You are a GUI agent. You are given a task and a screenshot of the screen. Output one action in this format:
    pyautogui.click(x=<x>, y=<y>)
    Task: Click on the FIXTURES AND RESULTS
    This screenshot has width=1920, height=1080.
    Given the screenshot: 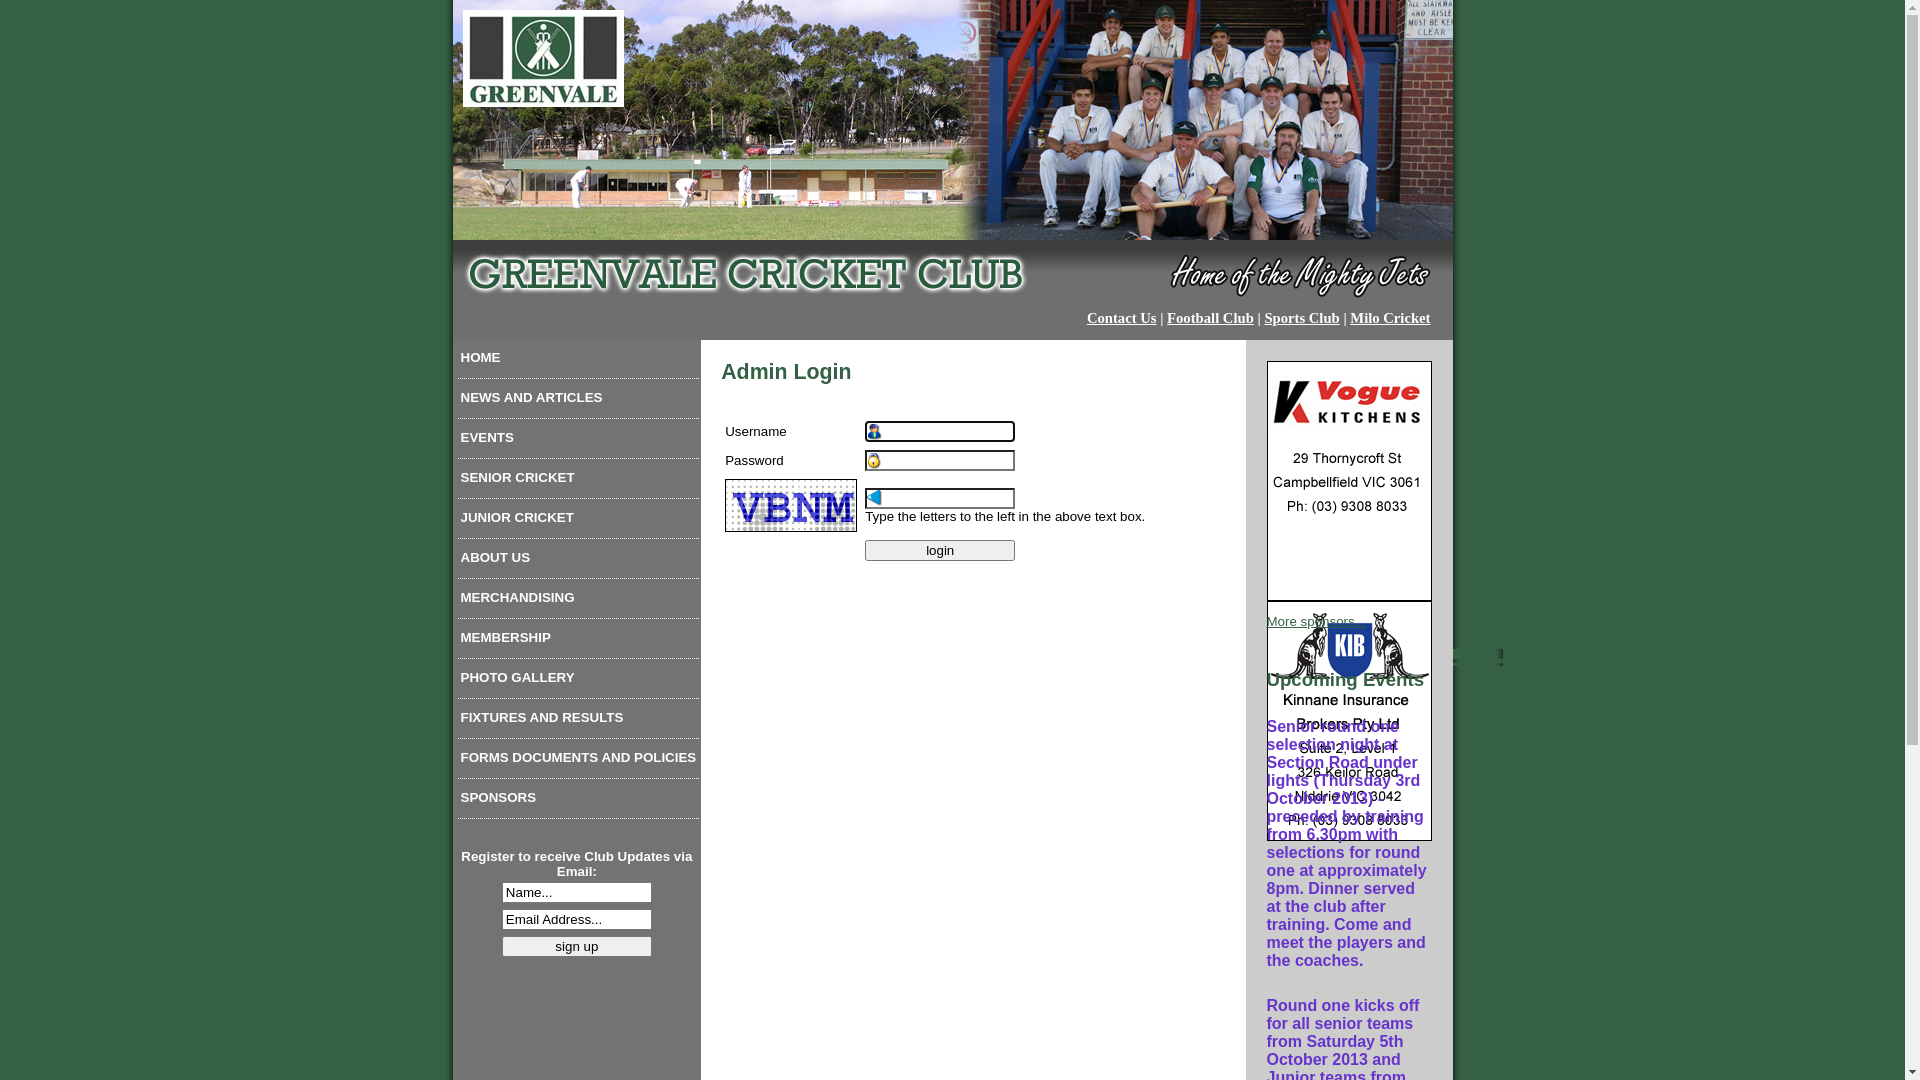 What is the action you would take?
    pyautogui.click(x=579, y=722)
    